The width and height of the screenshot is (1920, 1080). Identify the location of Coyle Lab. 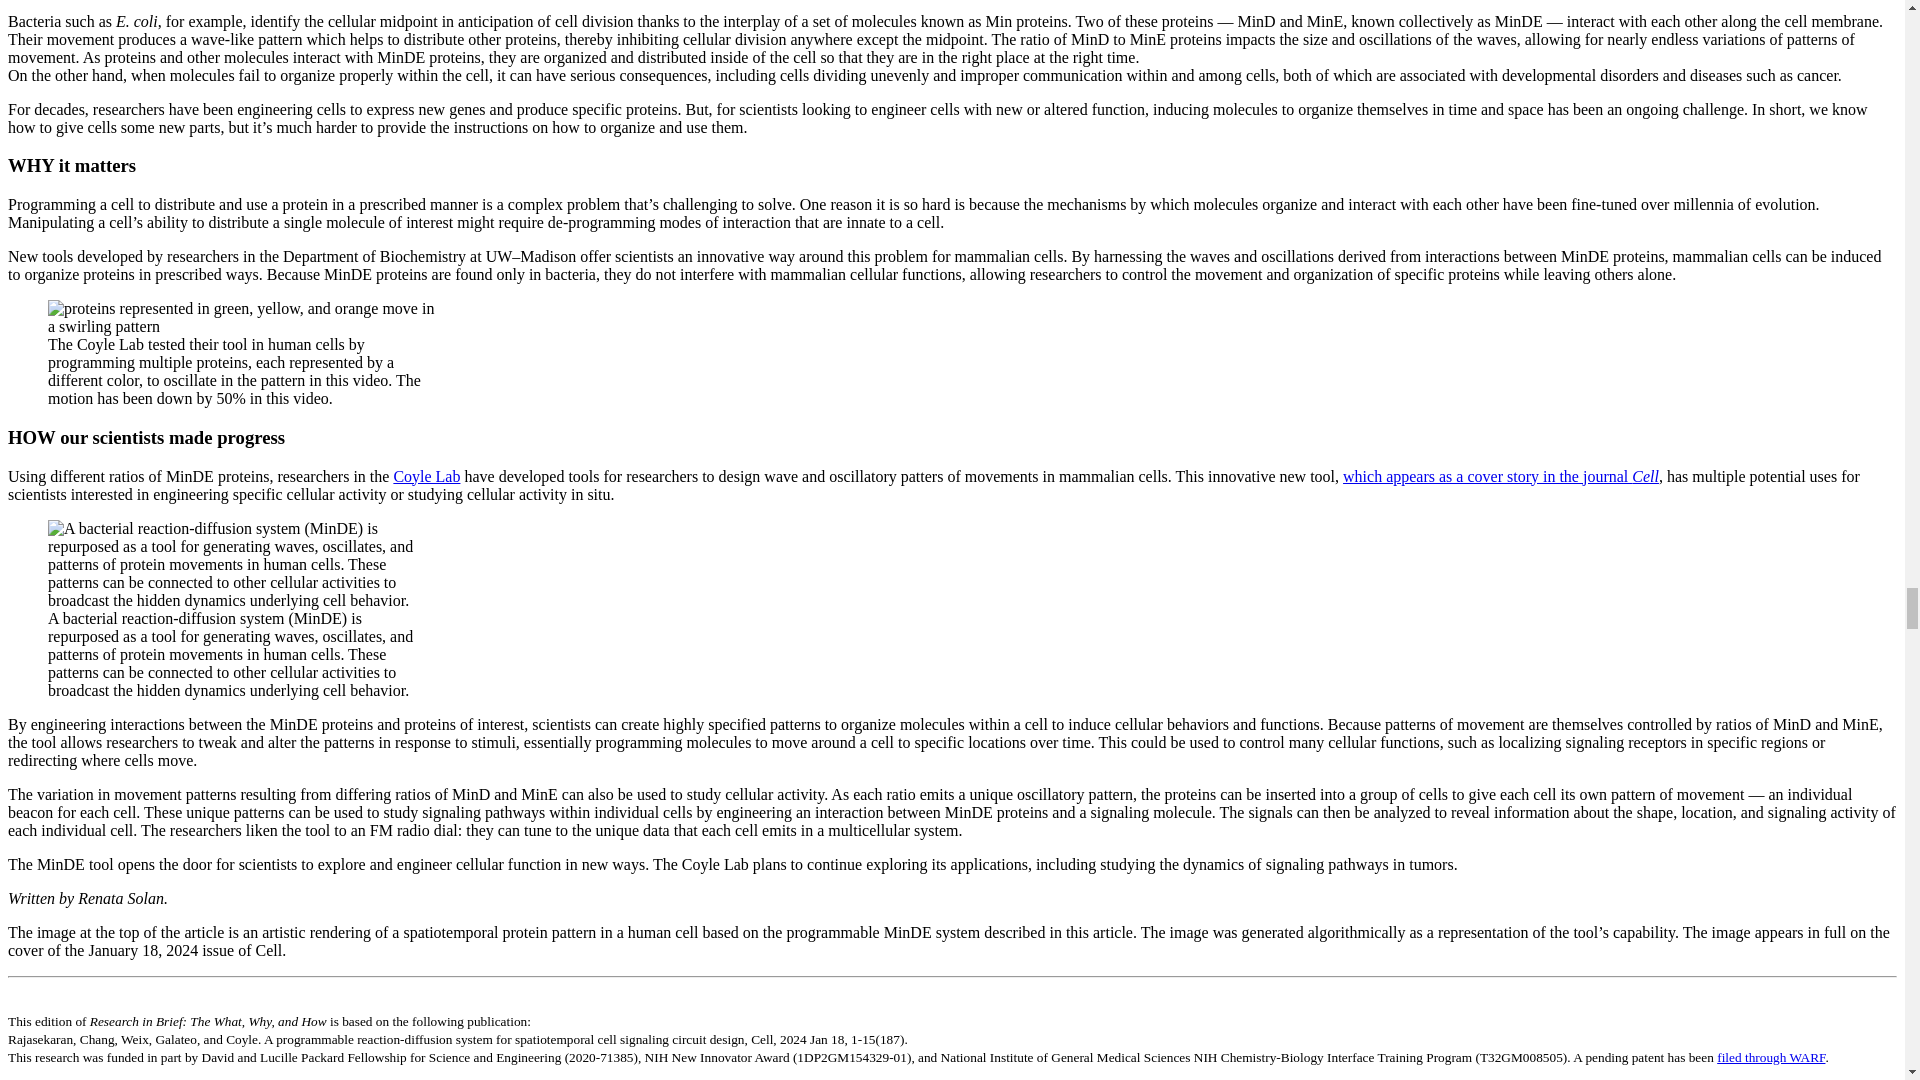
(426, 476).